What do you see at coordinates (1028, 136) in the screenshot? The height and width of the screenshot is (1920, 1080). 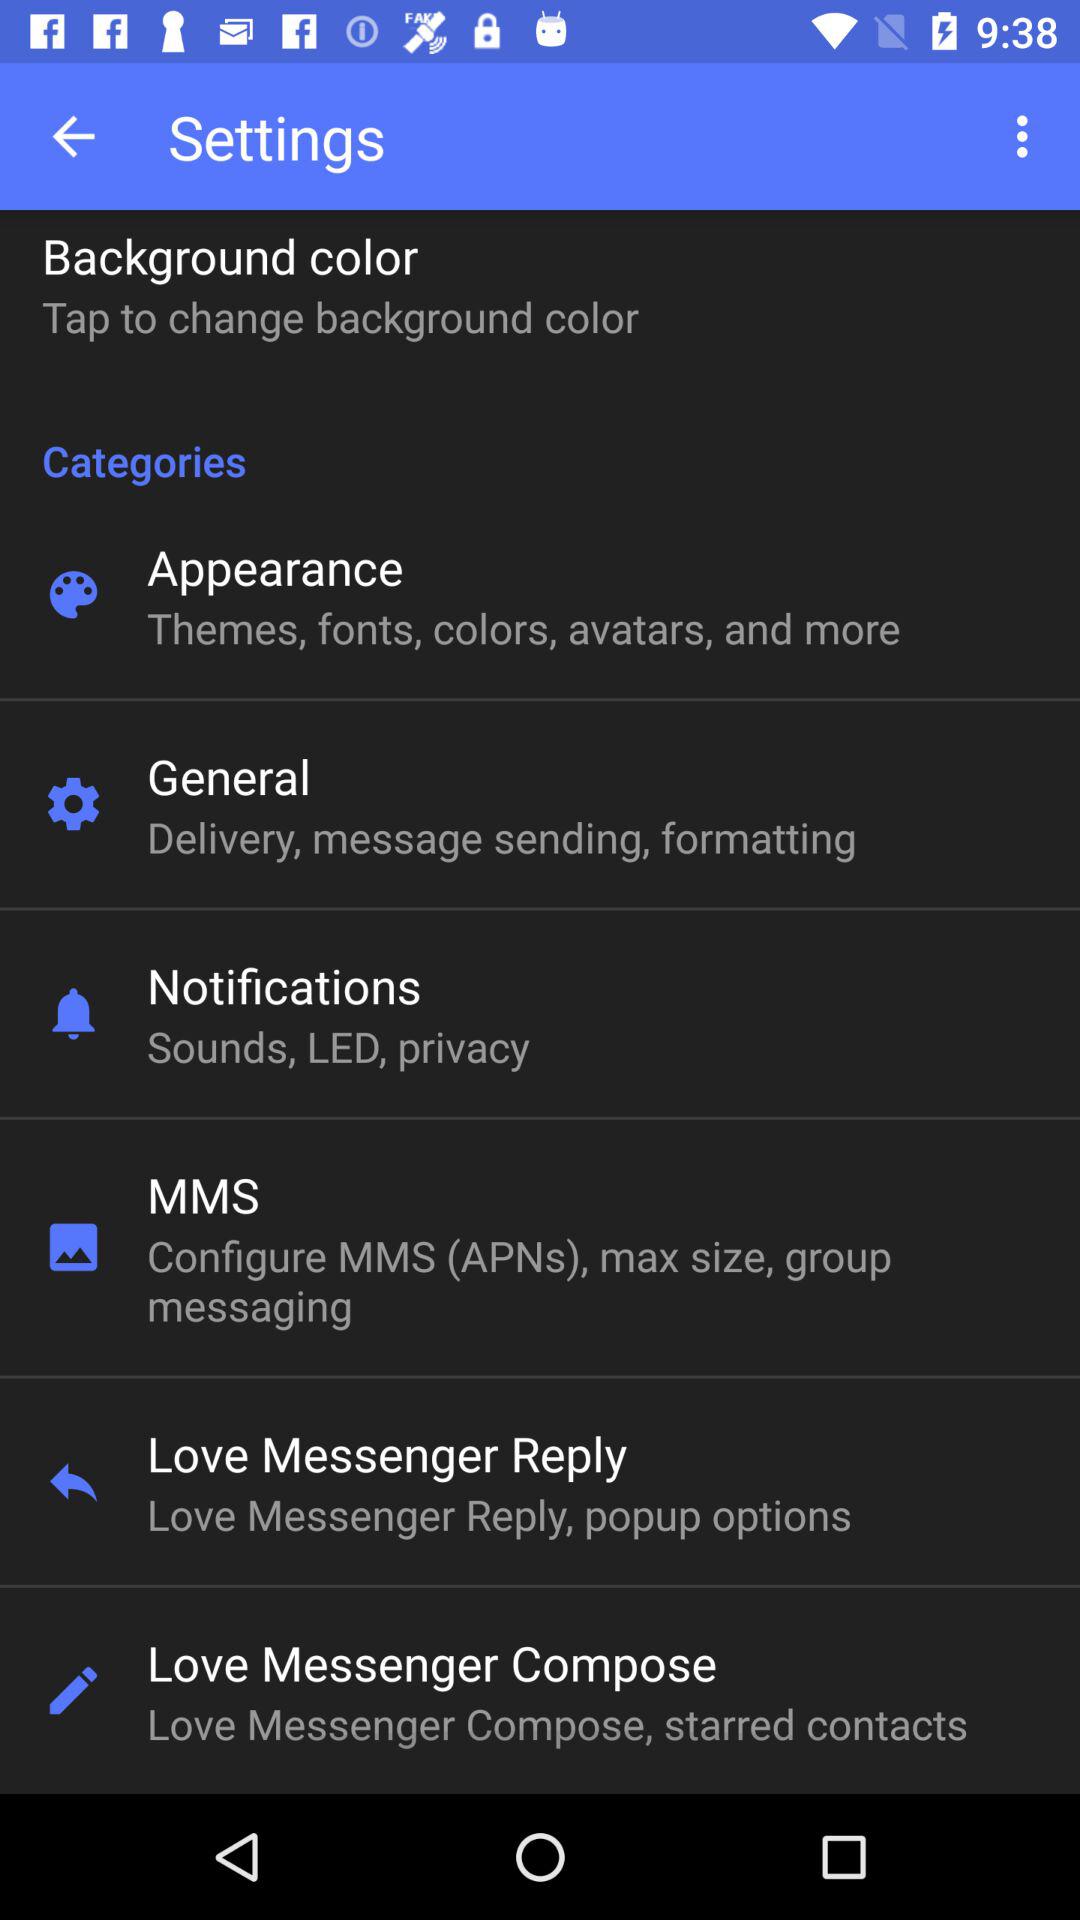 I see `choose icon to the right of settings icon` at bounding box center [1028, 136].